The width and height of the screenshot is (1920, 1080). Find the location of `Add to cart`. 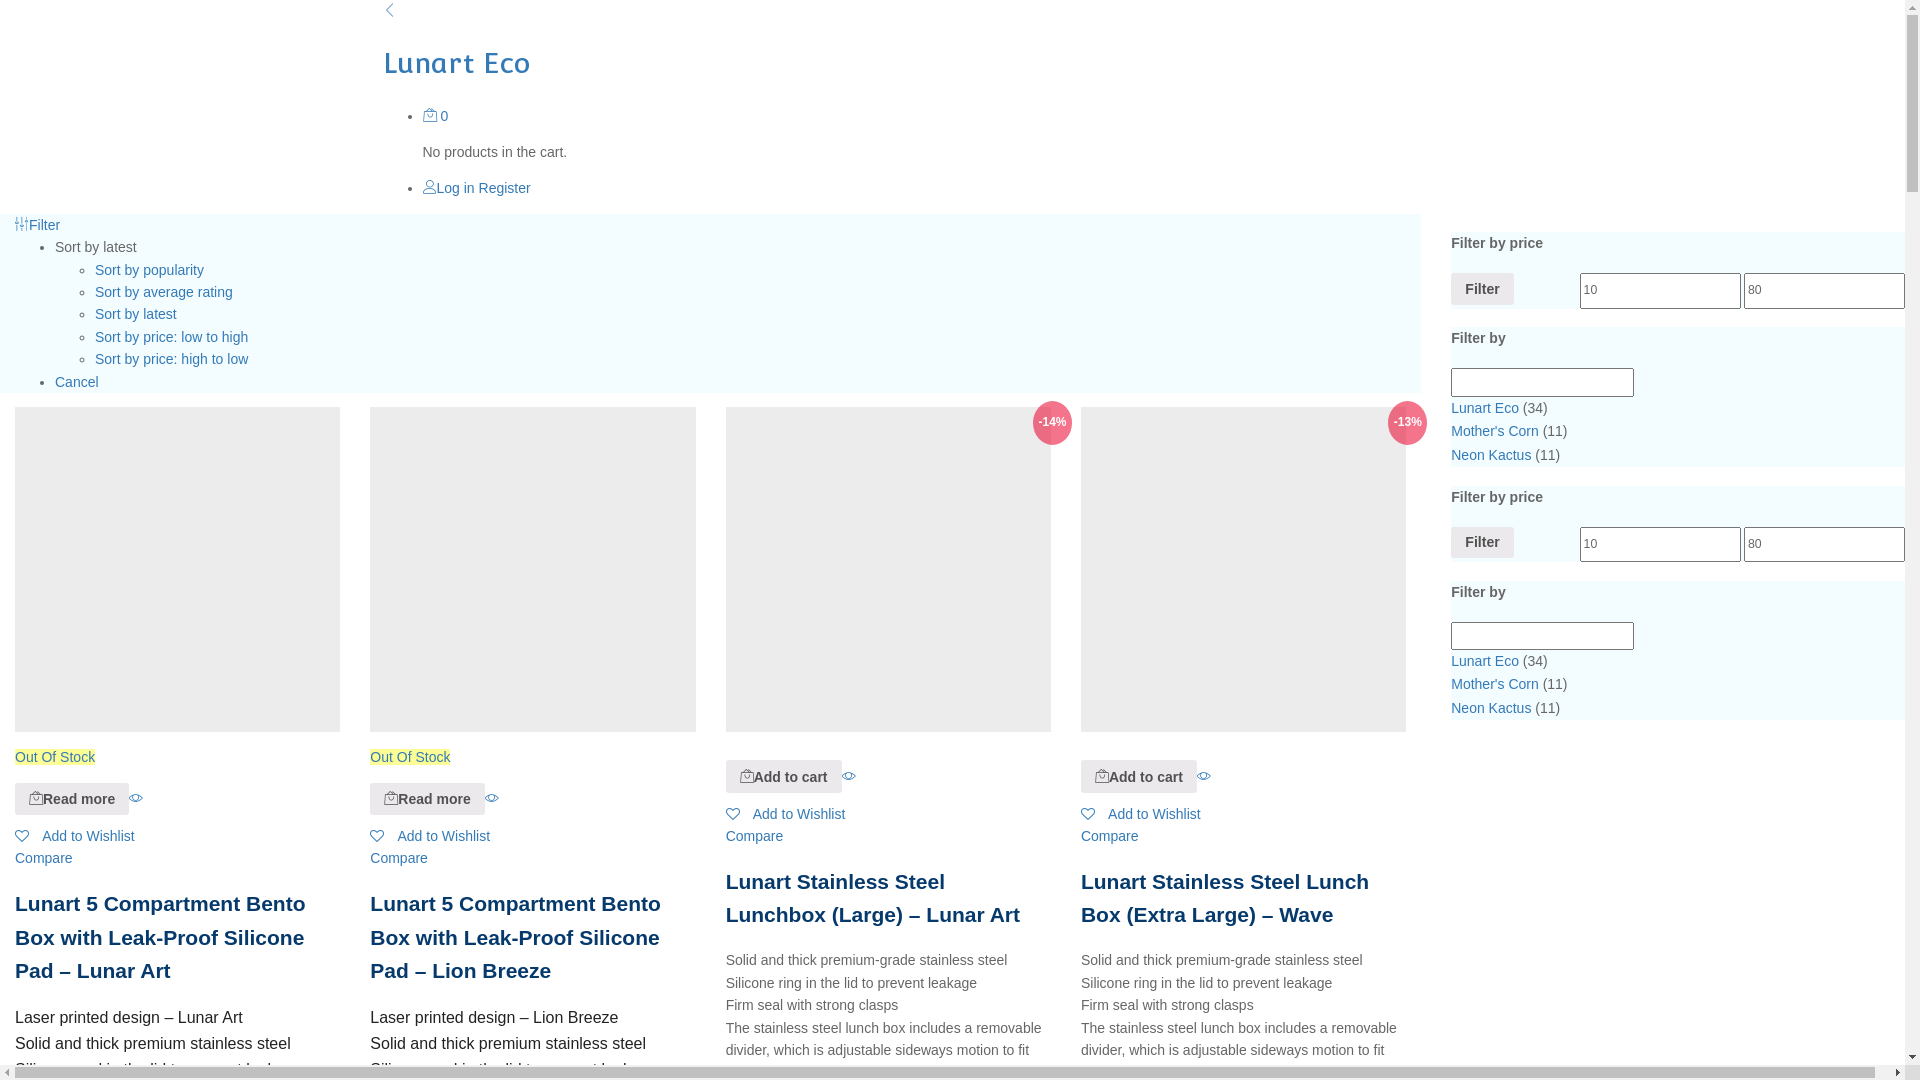

Add to cart is located at coordinates (1102, 776).